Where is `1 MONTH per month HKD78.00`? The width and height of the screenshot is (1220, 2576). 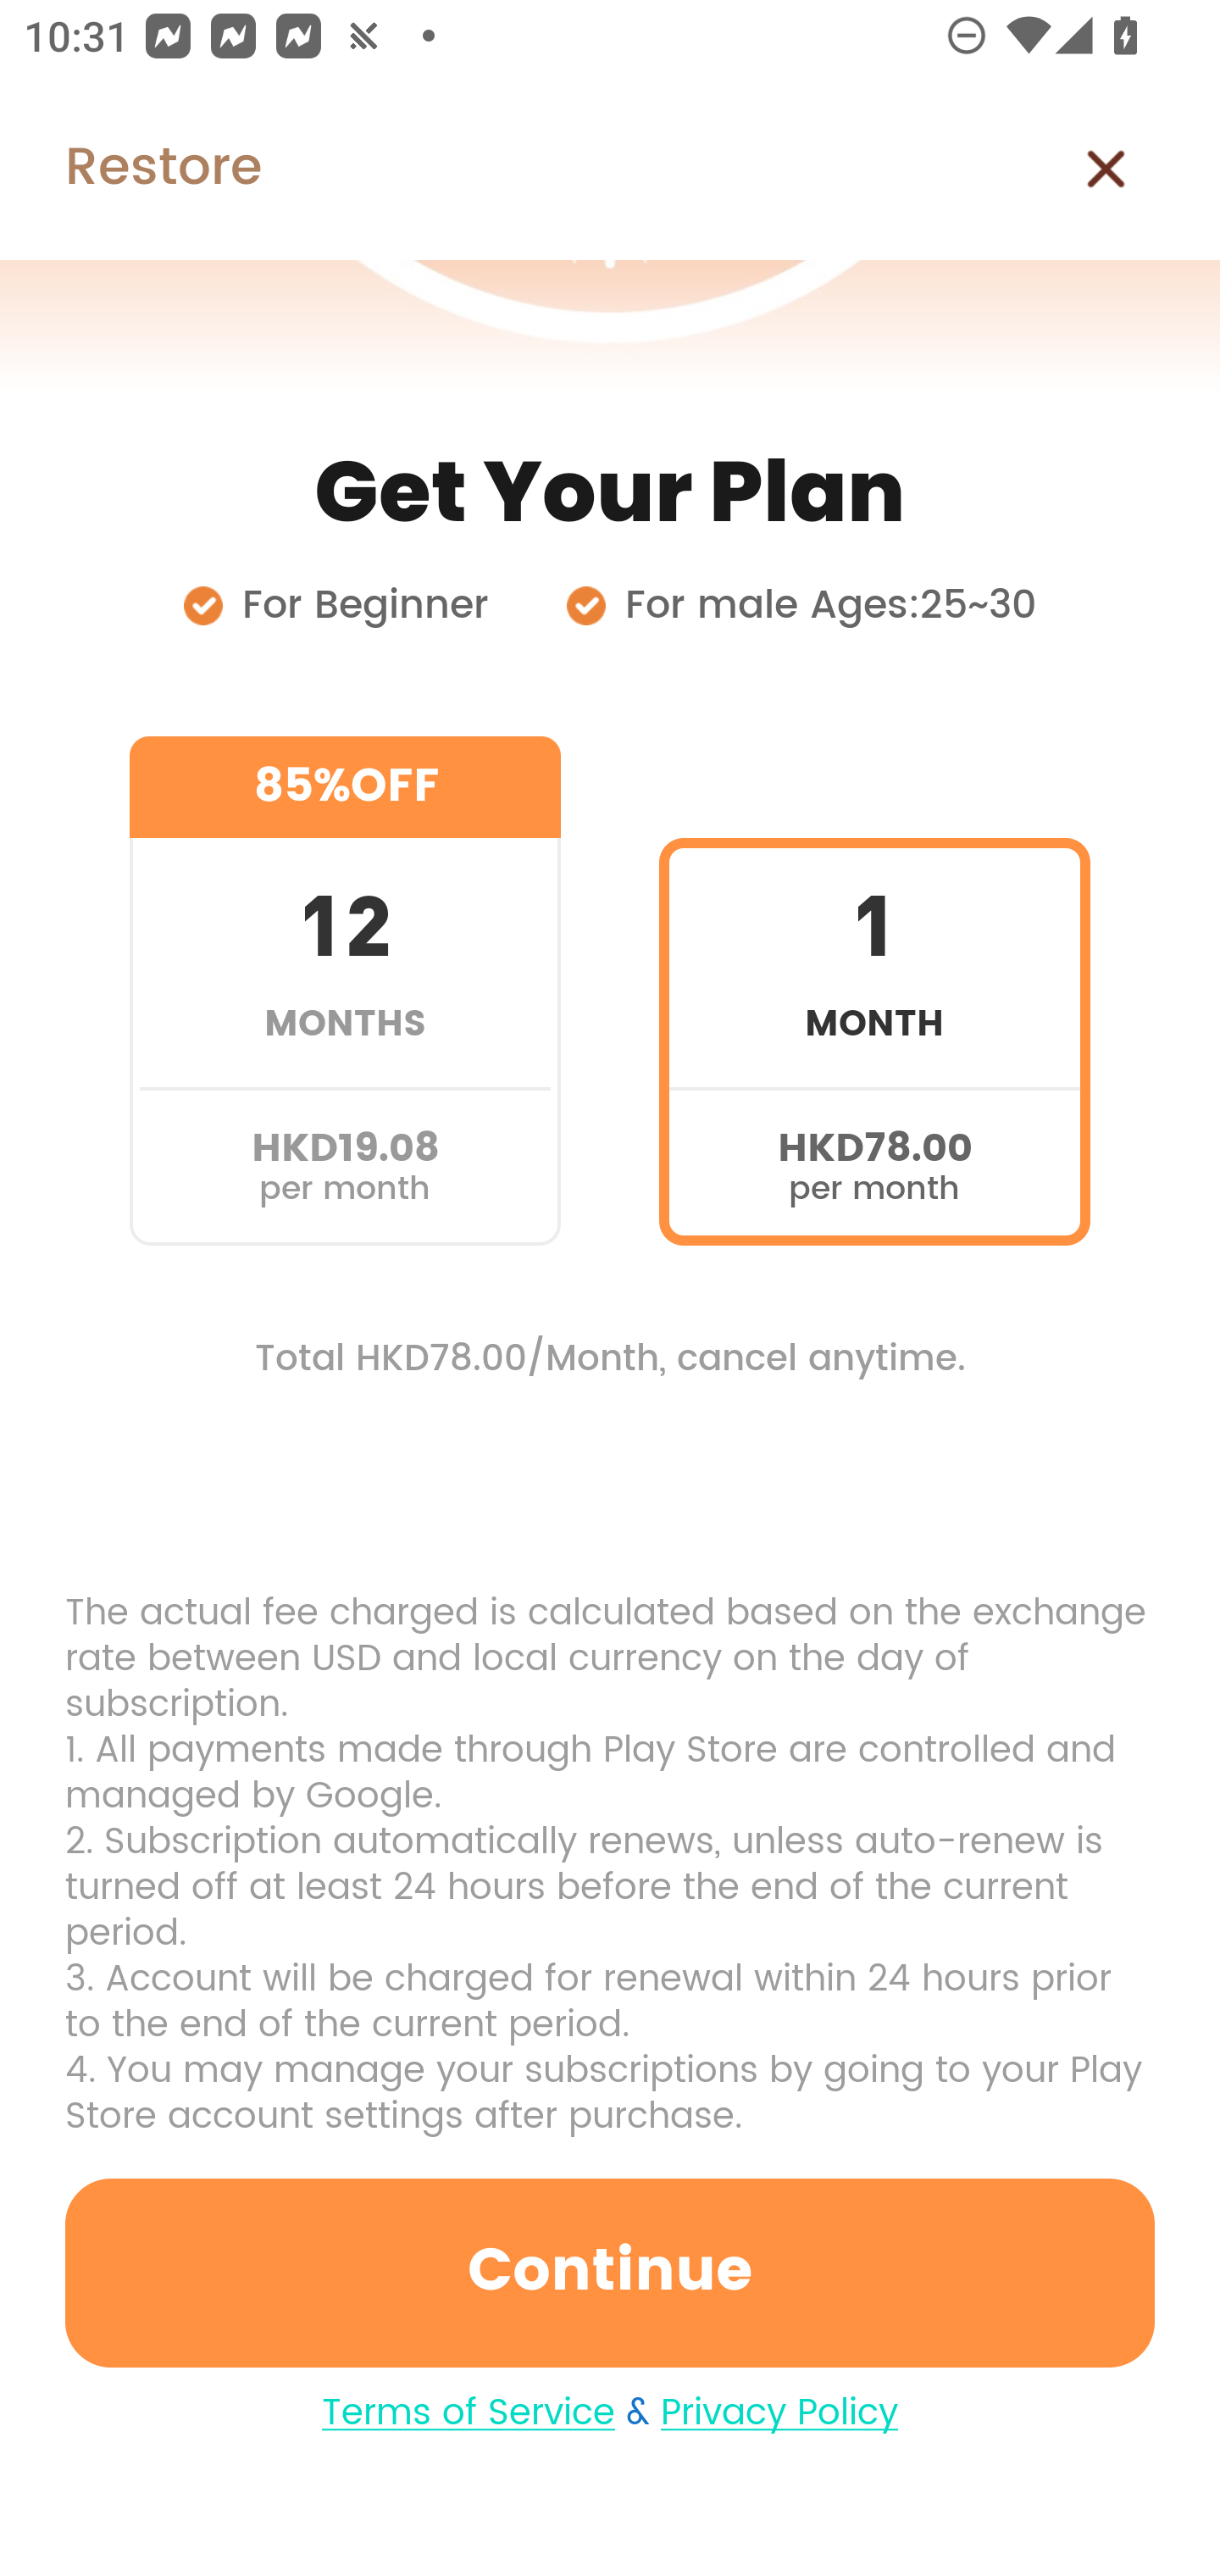 1 MONTH per month HKD78.00 is located at coordinates (874, 991).